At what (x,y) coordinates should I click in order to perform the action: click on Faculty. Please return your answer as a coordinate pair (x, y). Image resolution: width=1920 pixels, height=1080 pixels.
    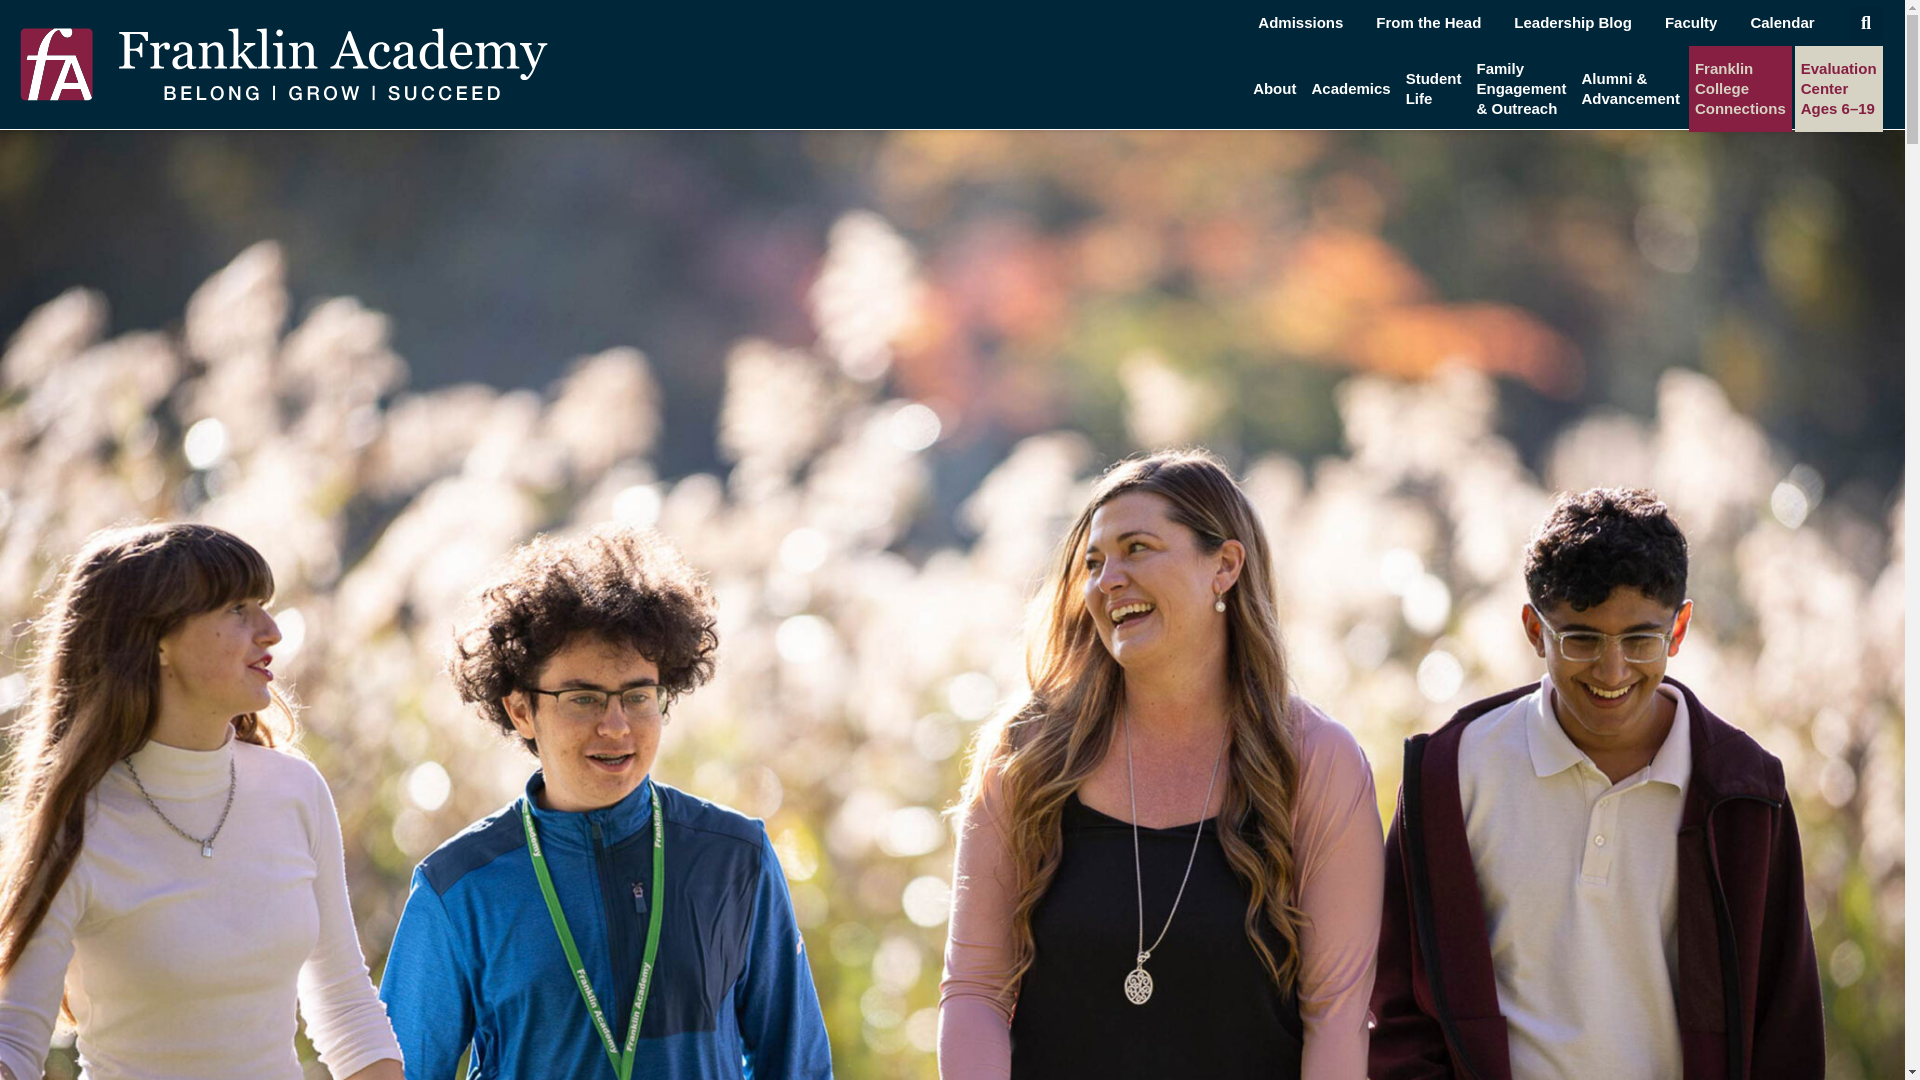
    Looking at the image, I should click on (1691, 23).